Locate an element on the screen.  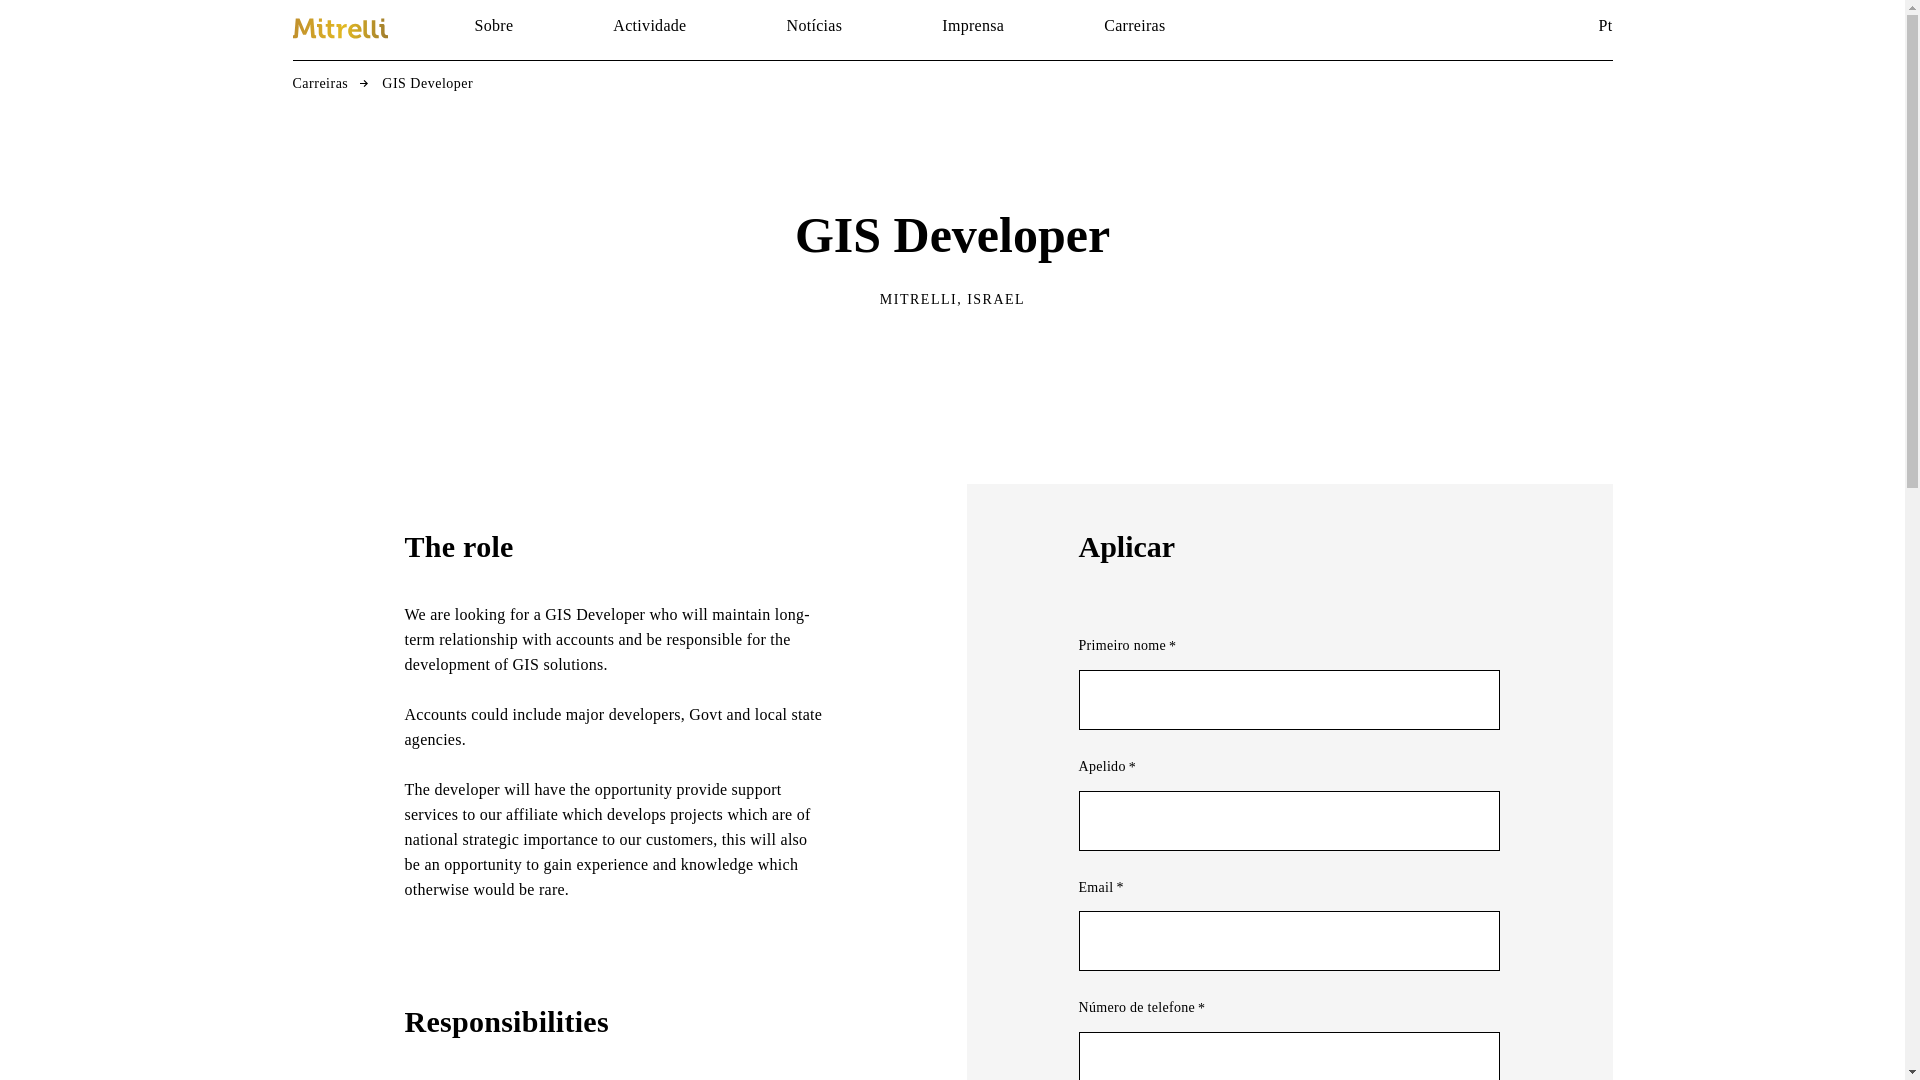
Actividade is located at coordinates (648, 26).